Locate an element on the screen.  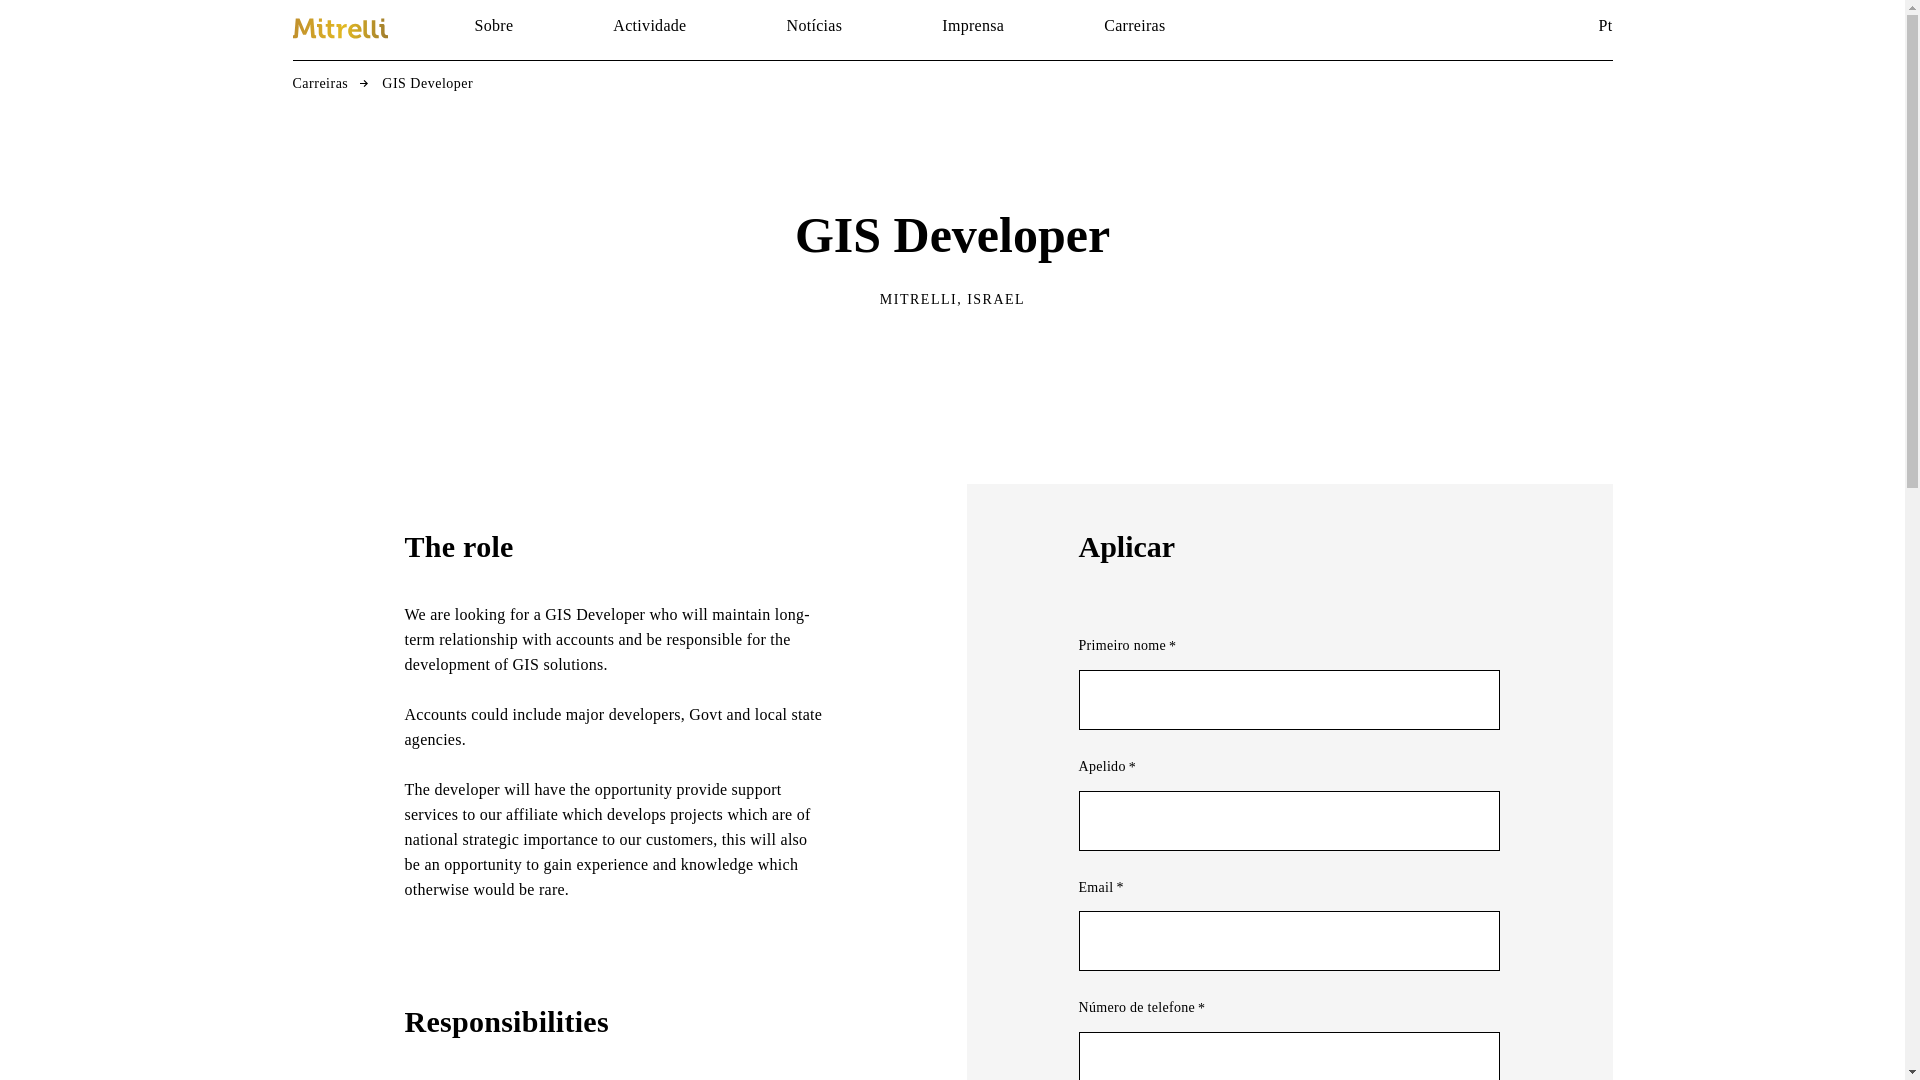
Actividade is located at coordinates (648, 26).